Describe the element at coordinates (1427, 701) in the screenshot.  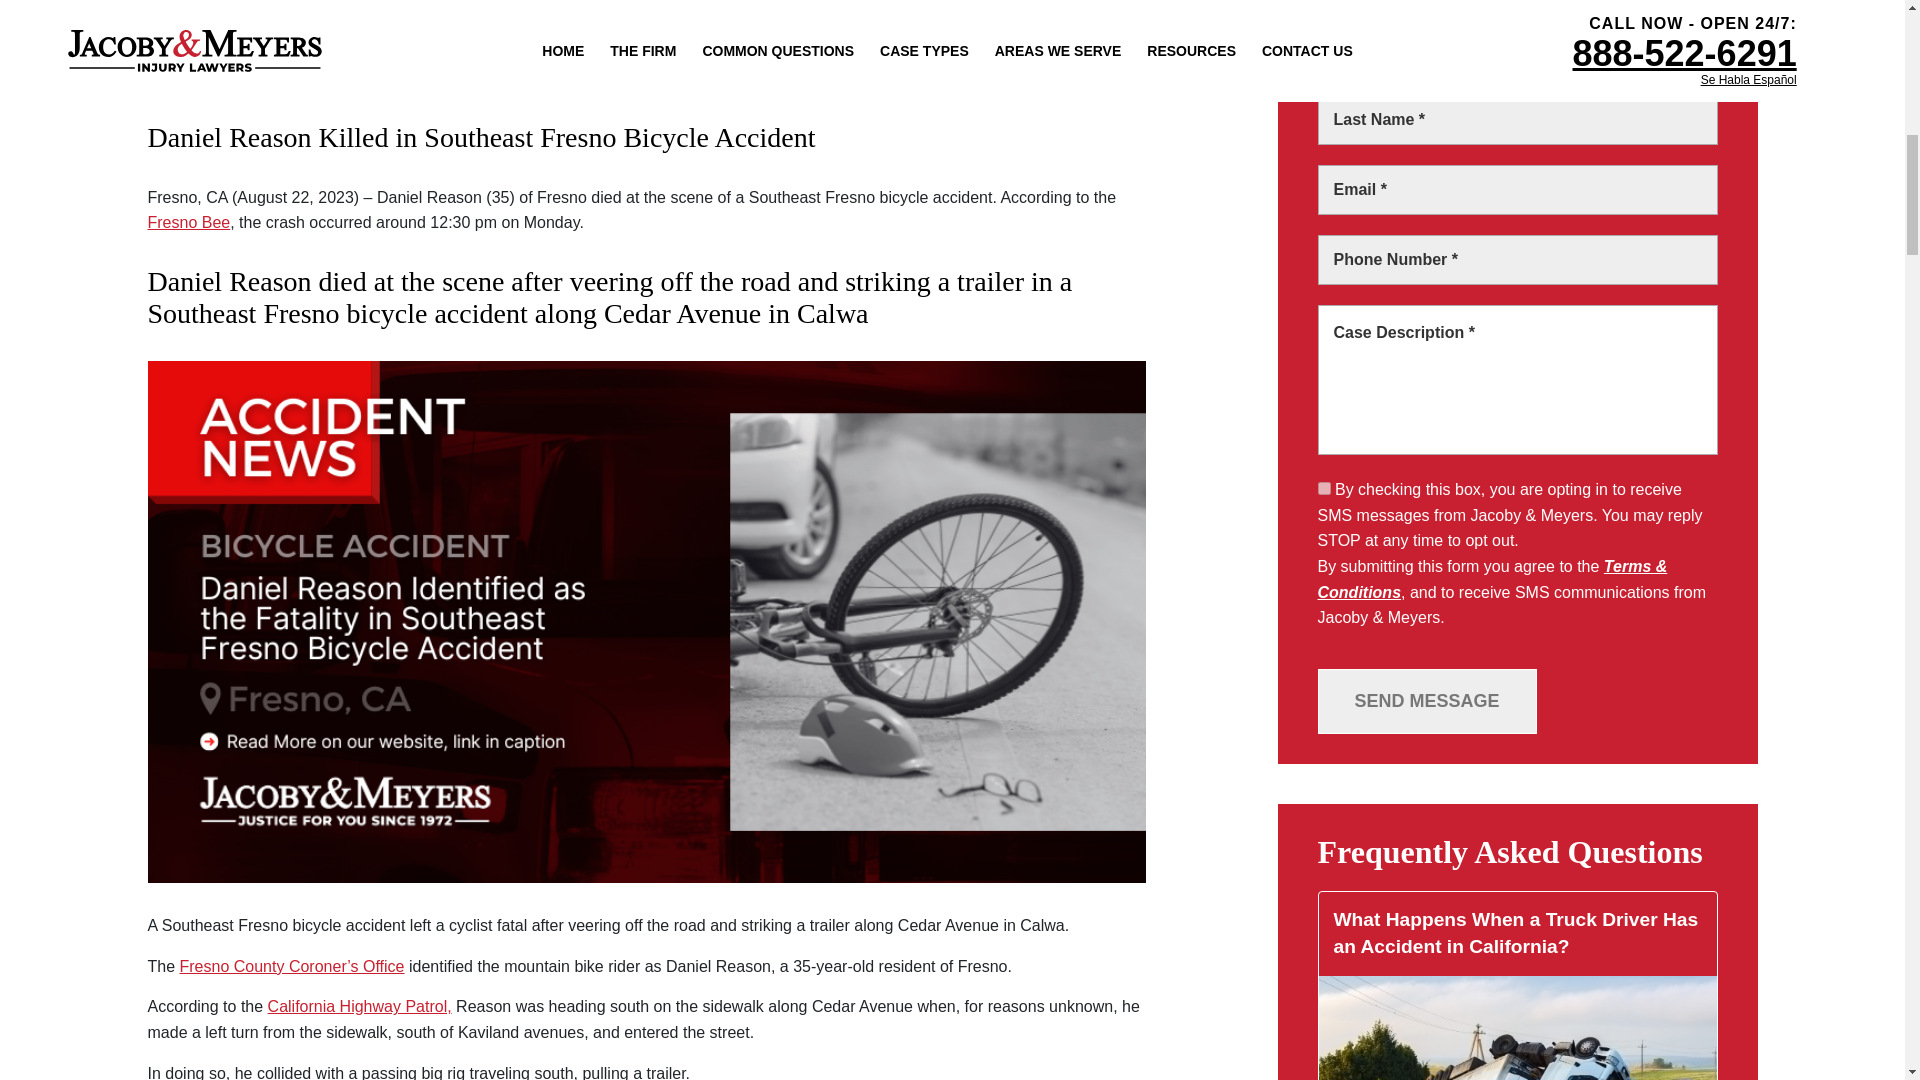
I see `Send Message` at that location.